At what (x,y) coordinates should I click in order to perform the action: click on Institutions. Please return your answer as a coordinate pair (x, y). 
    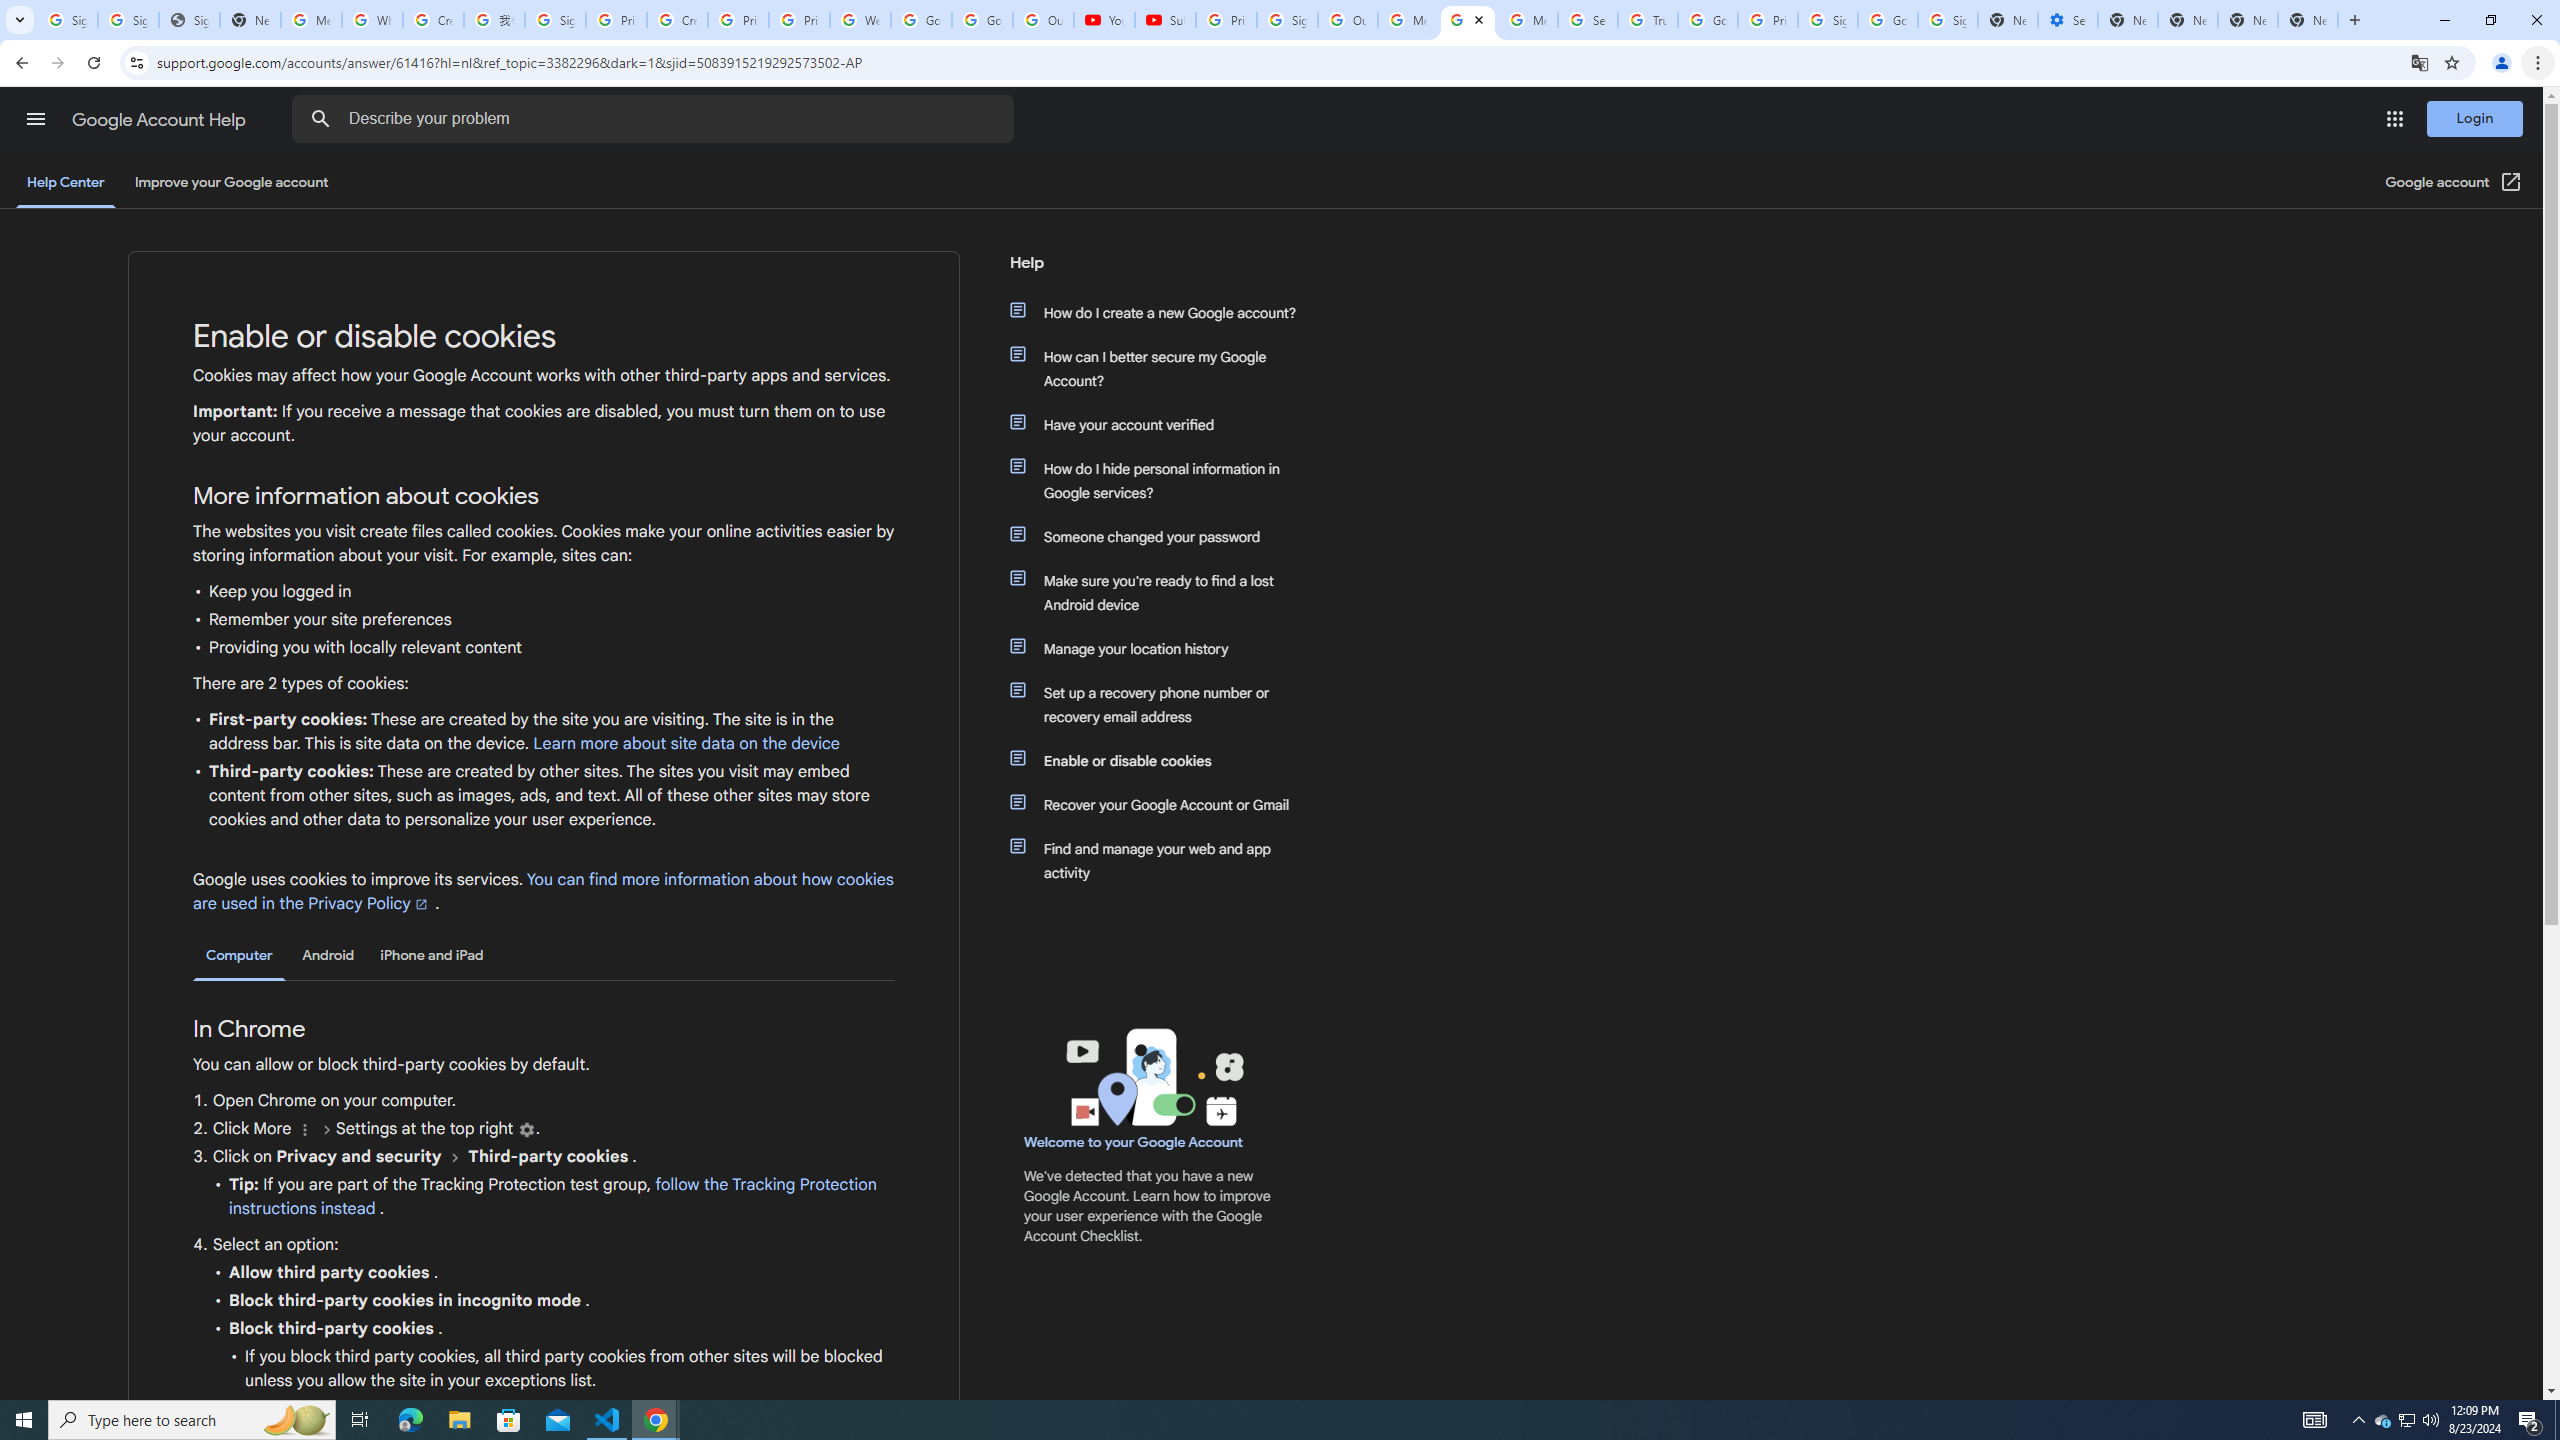
    Looking at the image, I should click on (526, 1130).